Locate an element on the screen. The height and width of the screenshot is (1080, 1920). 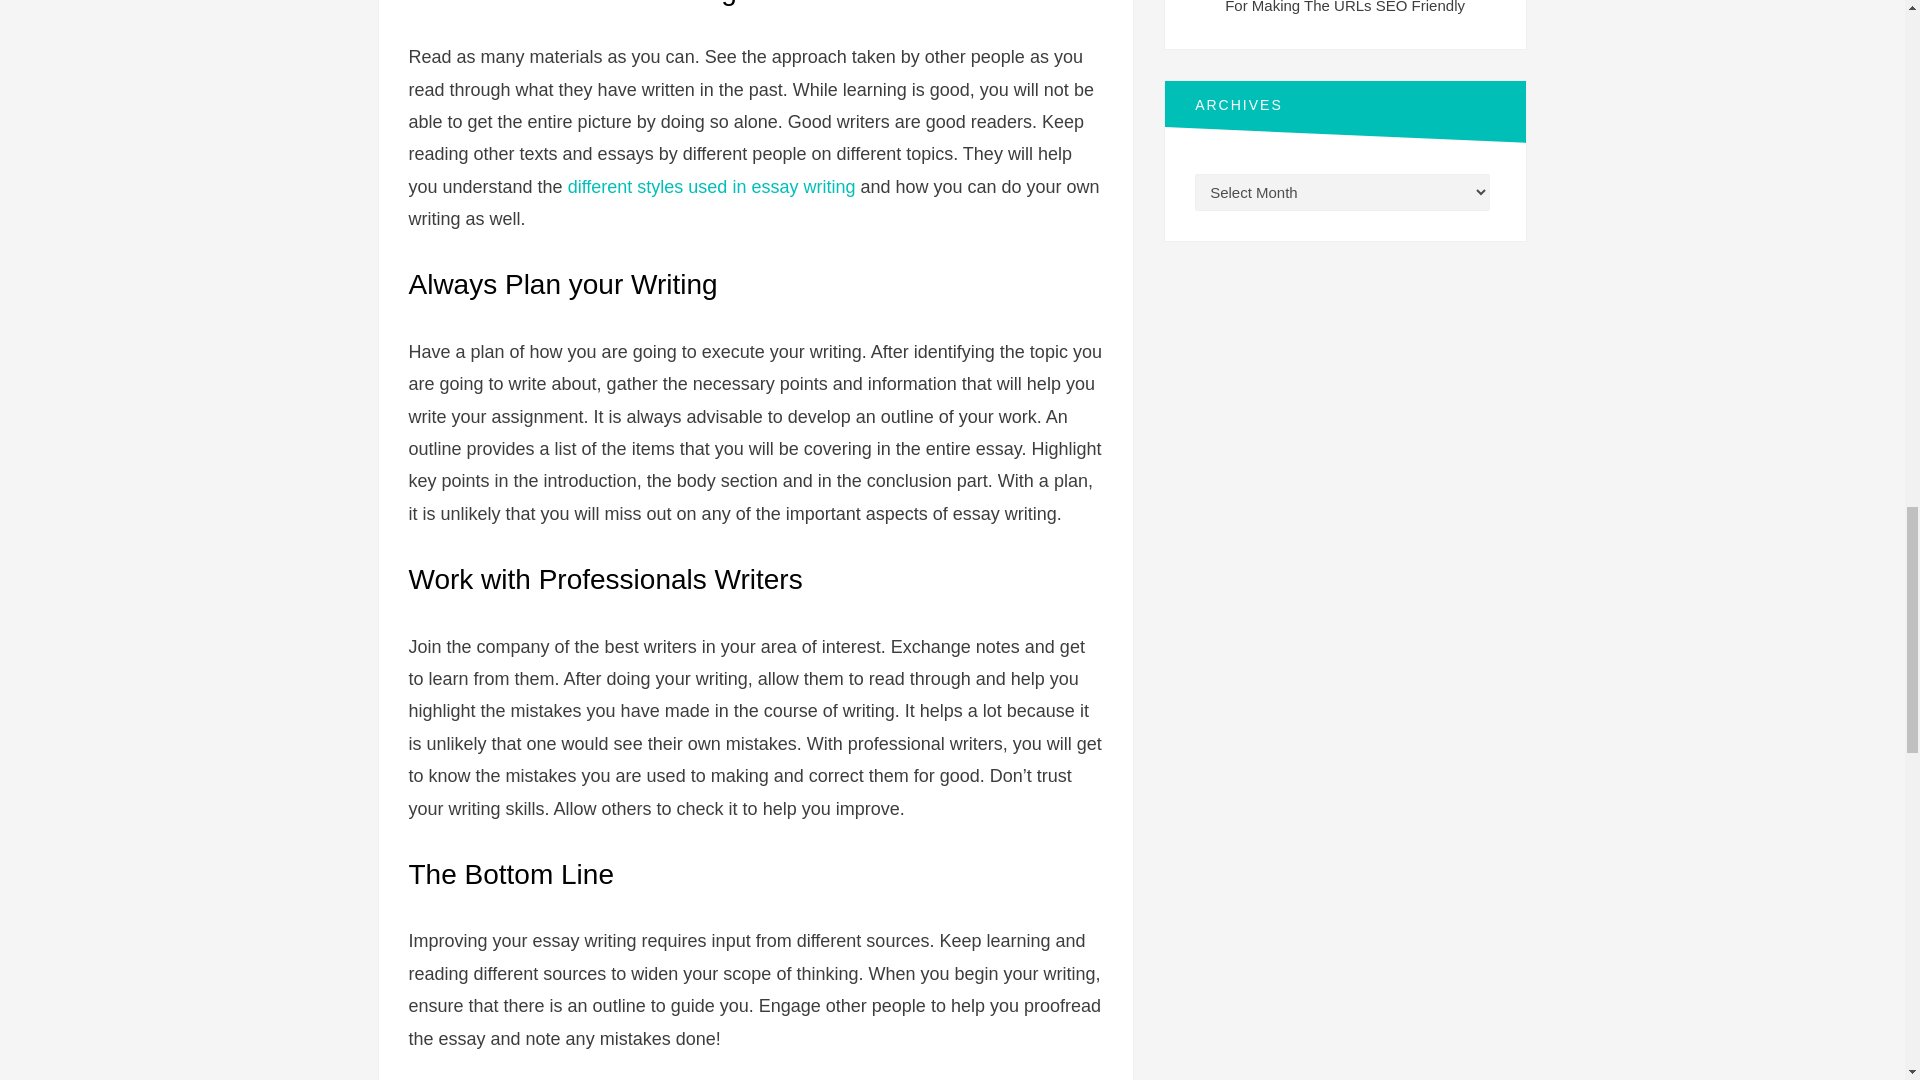
different styles used in essay is located at coordinates (686, 186).